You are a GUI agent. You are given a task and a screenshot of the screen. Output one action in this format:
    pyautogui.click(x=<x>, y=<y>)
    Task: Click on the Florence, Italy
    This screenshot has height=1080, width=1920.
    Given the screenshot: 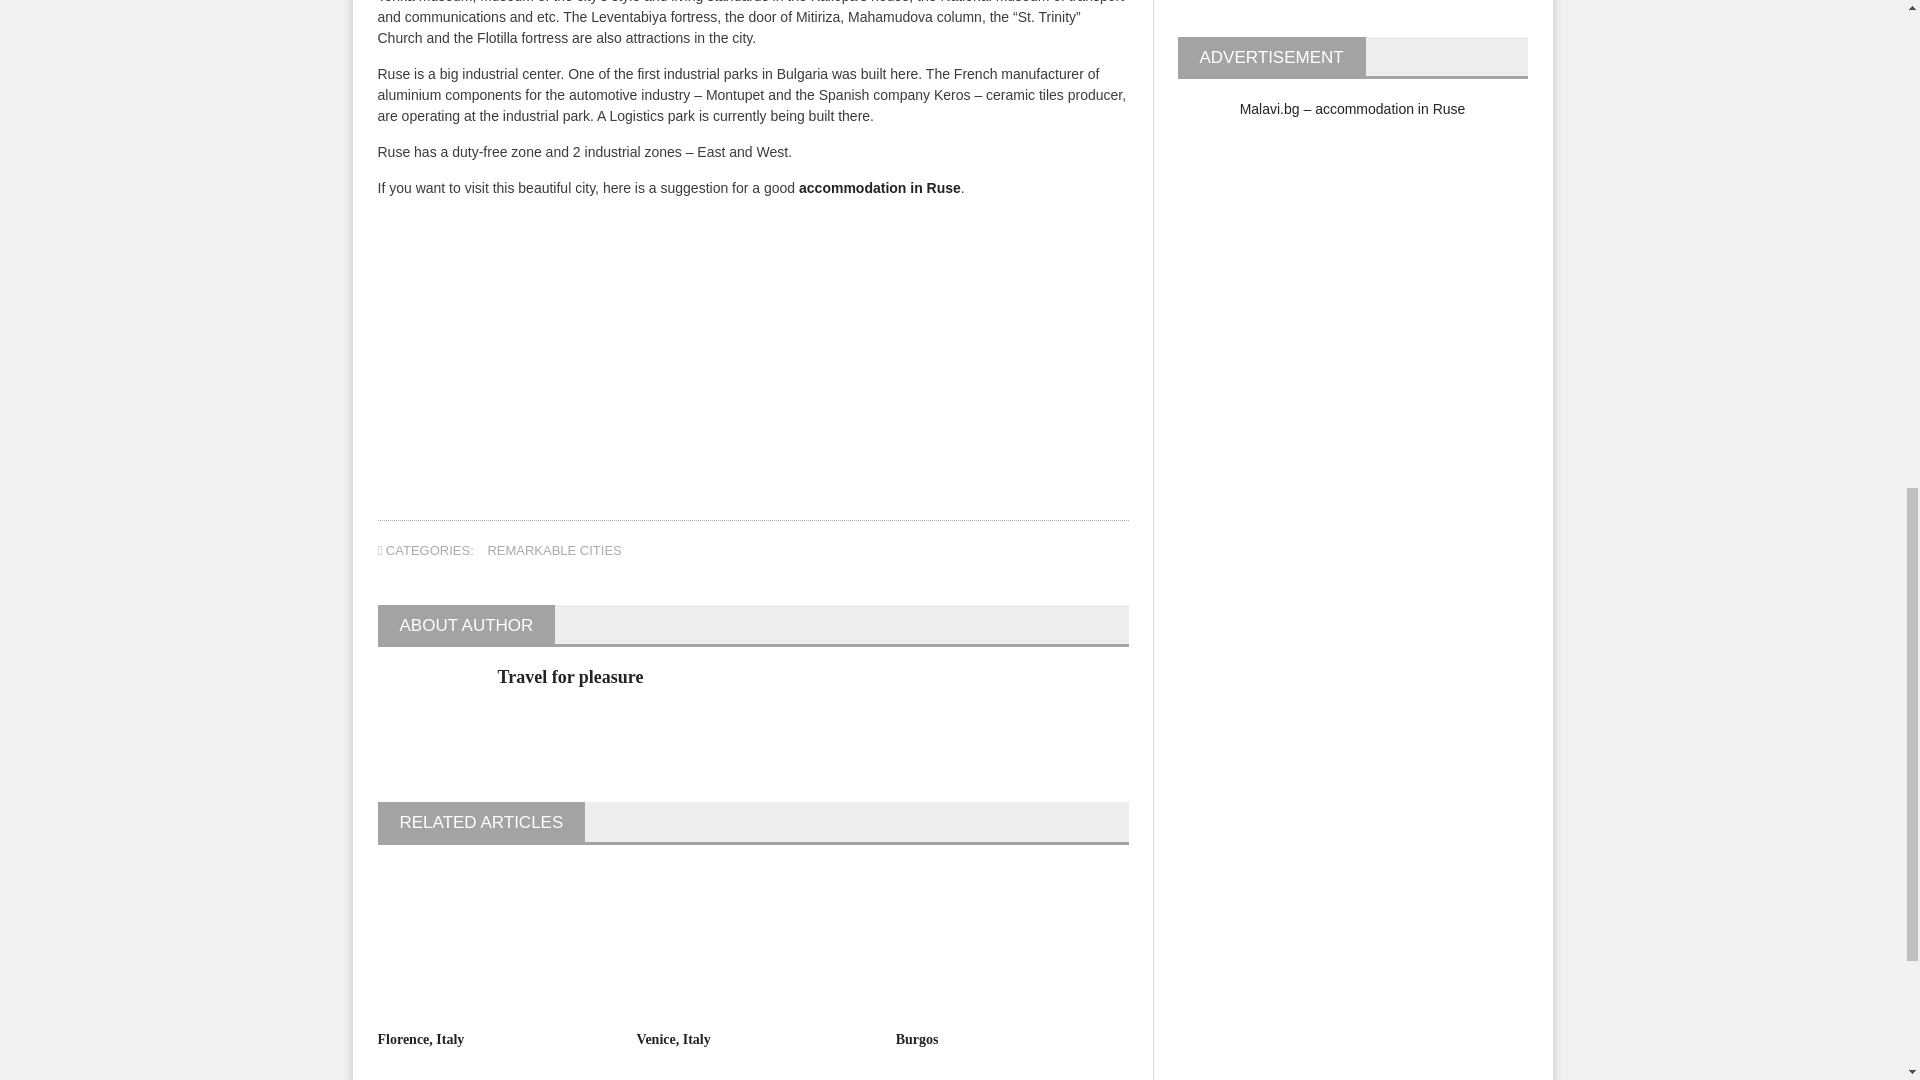 What is the action you would take?
    pyautogui.click(x=421, y=1039)
    